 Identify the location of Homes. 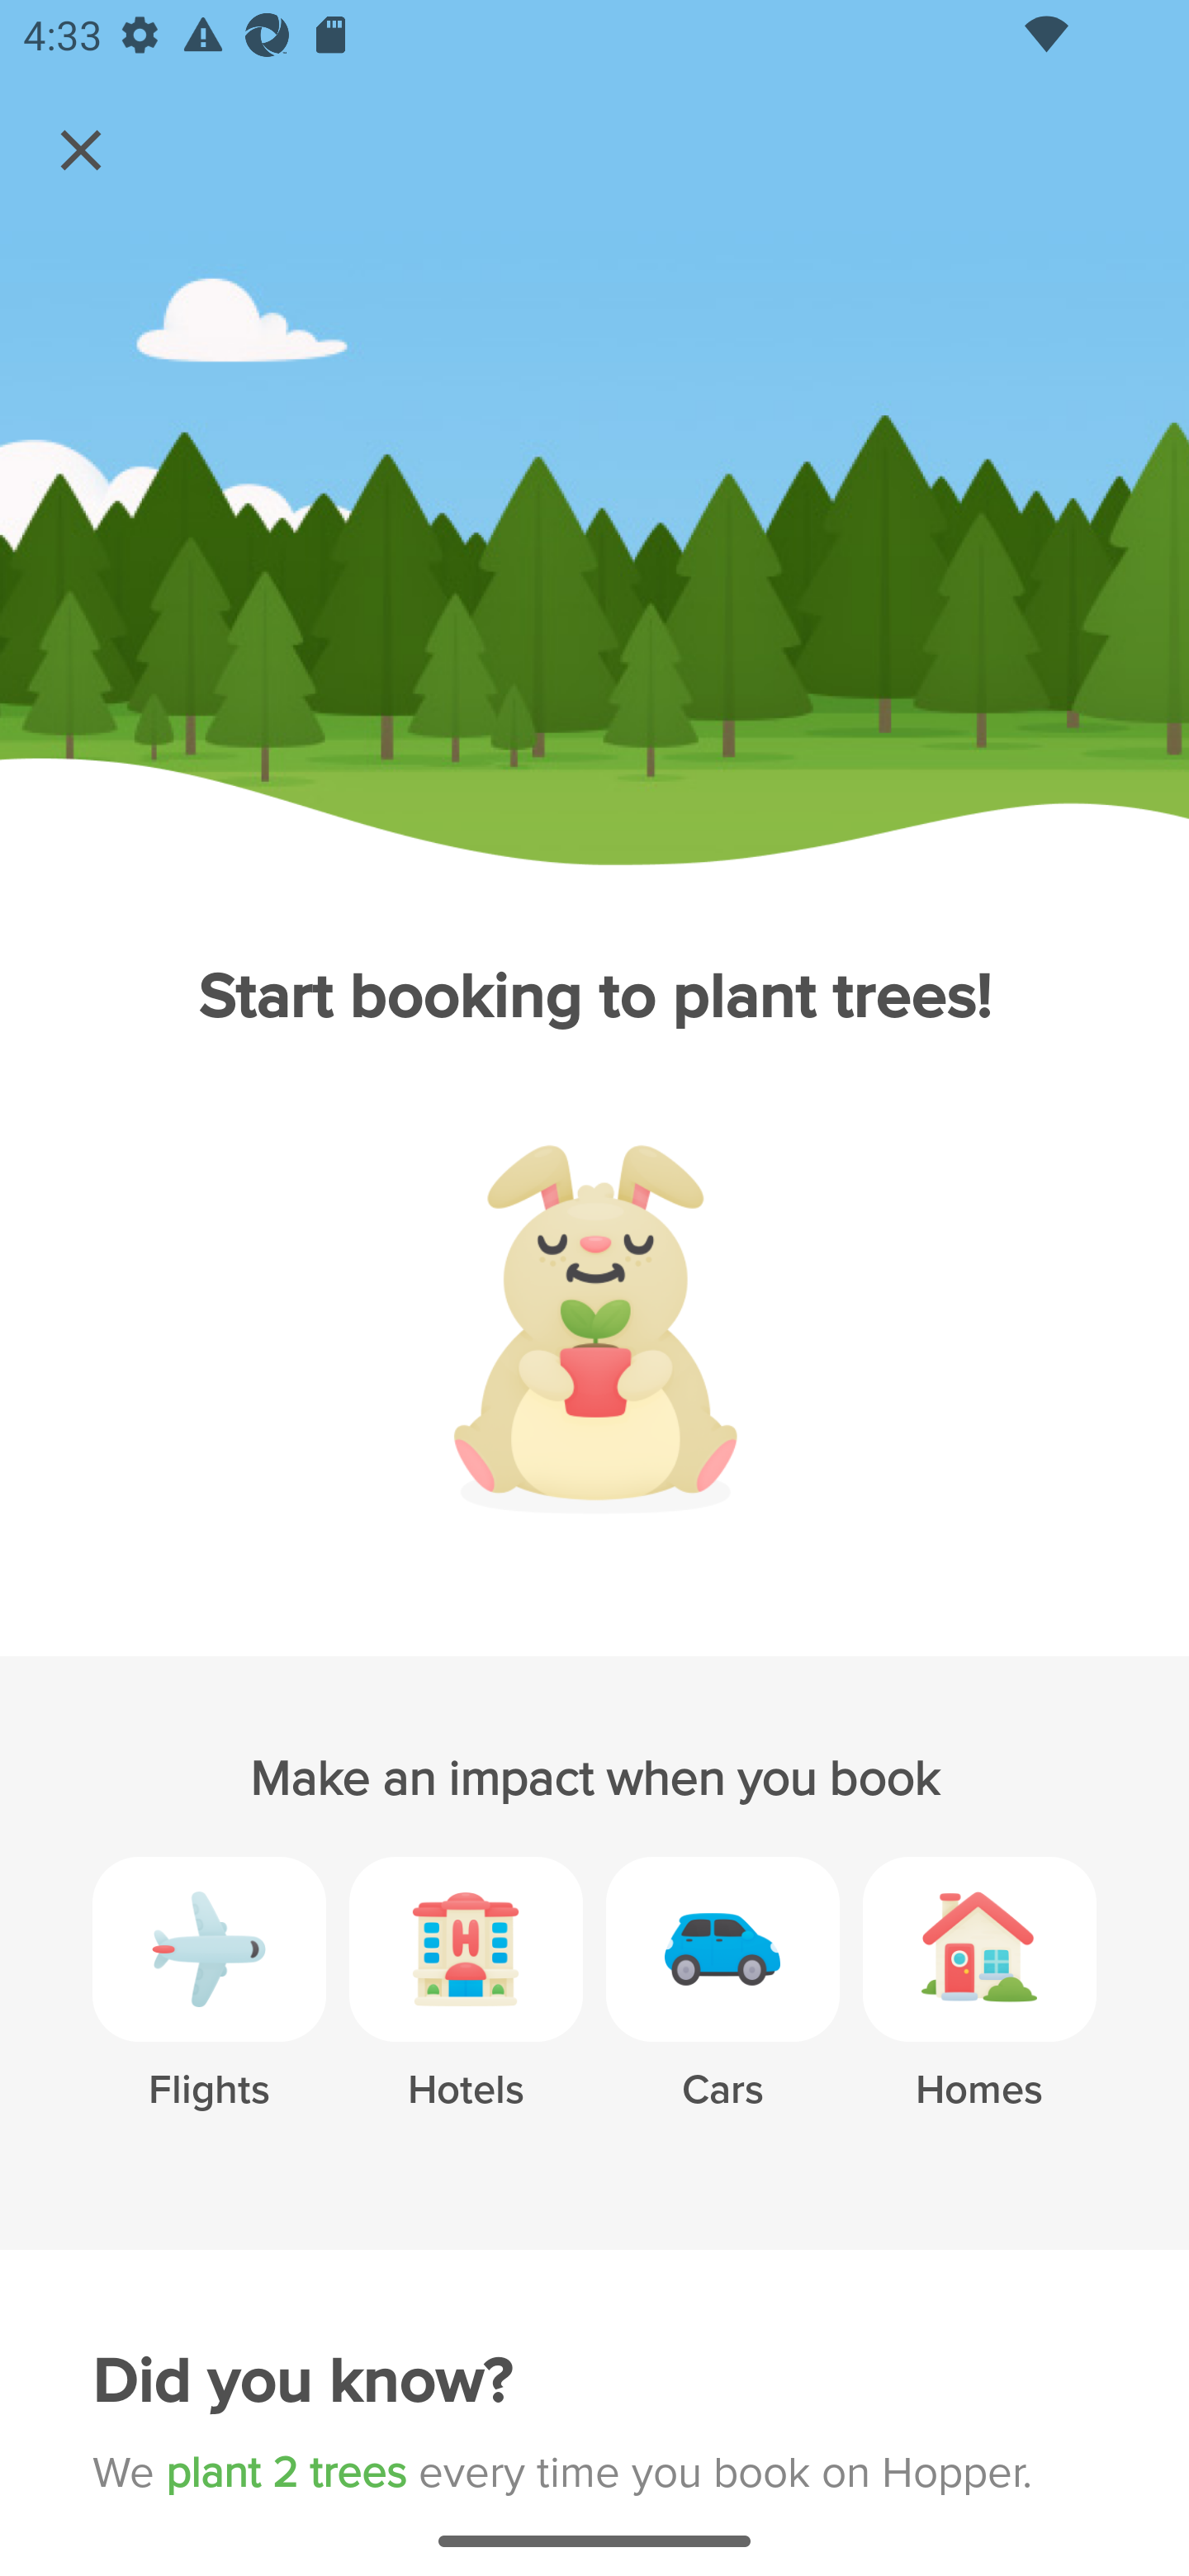
(979, 2008).